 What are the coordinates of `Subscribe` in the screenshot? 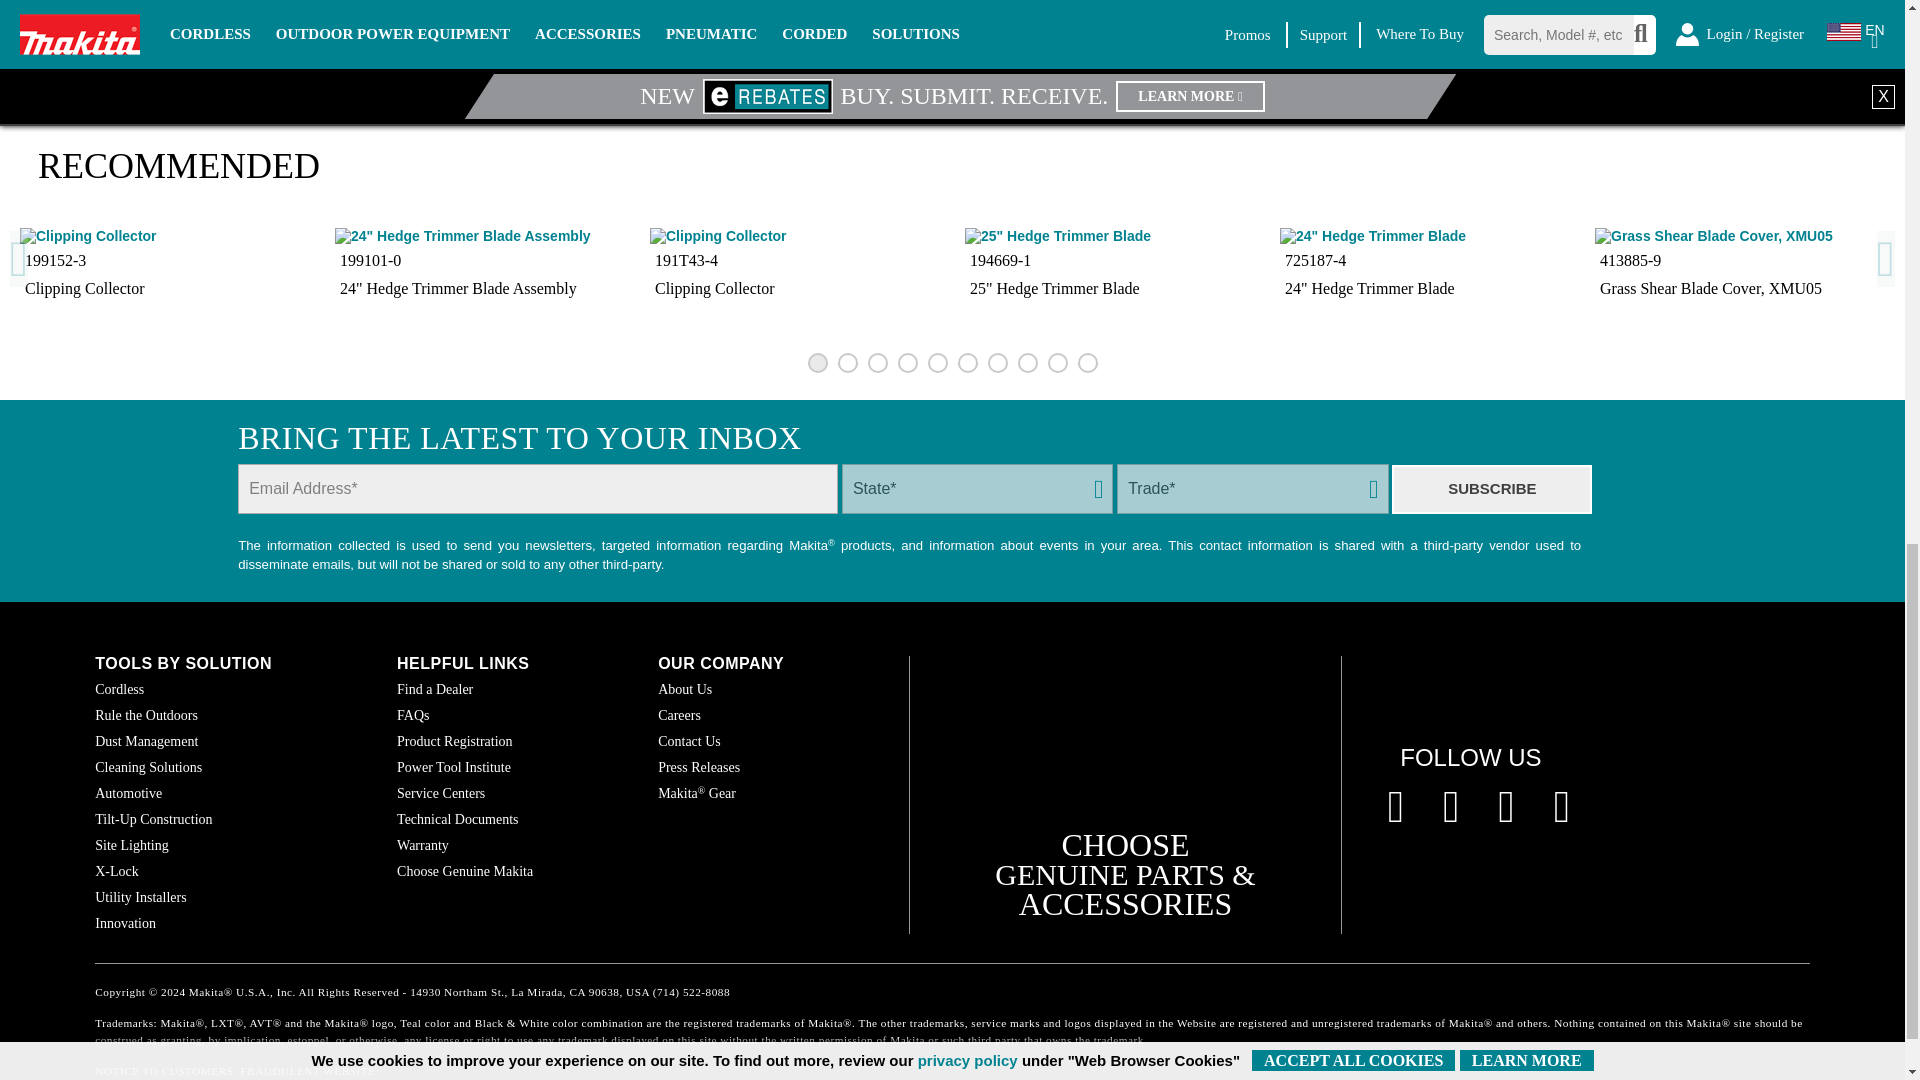 It's located at (1492, 490).